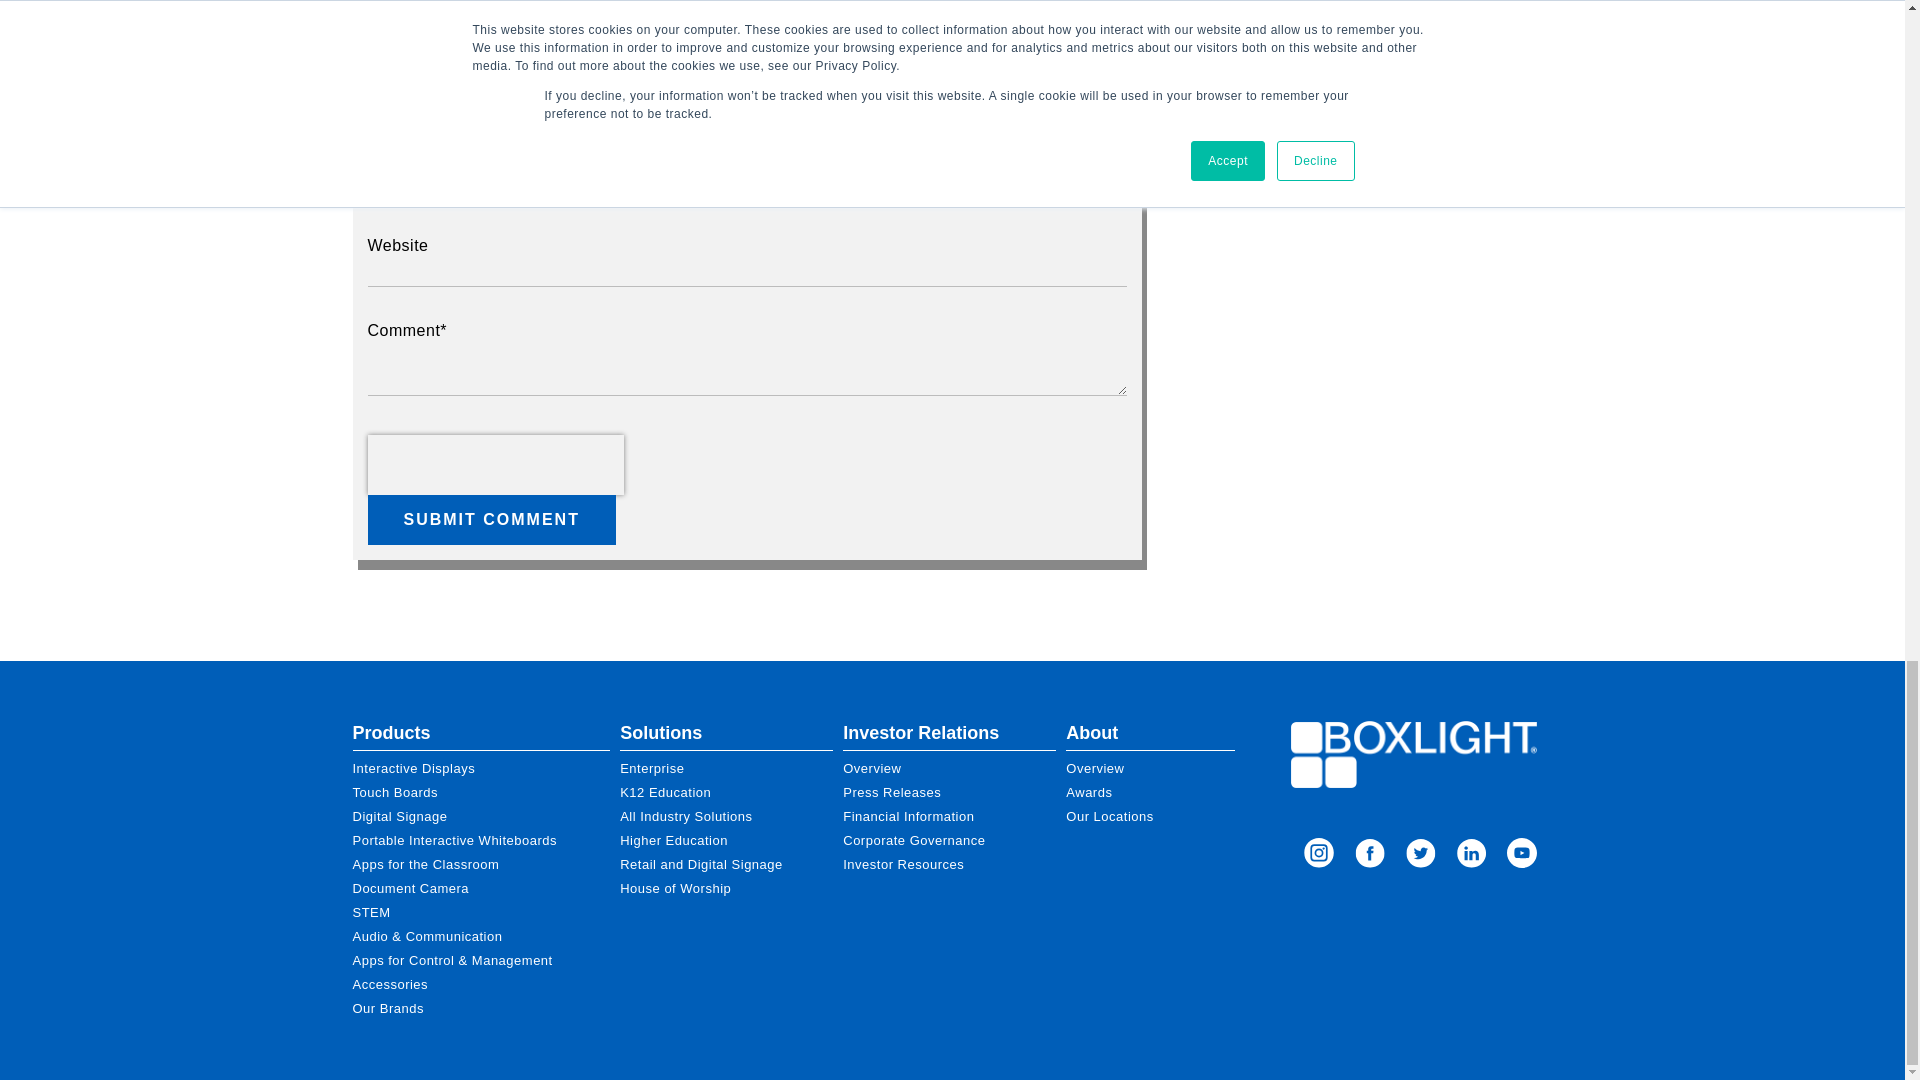 This screenshot has width=1920, height=1080. I want to click on Twitter, so click(1420, 856).